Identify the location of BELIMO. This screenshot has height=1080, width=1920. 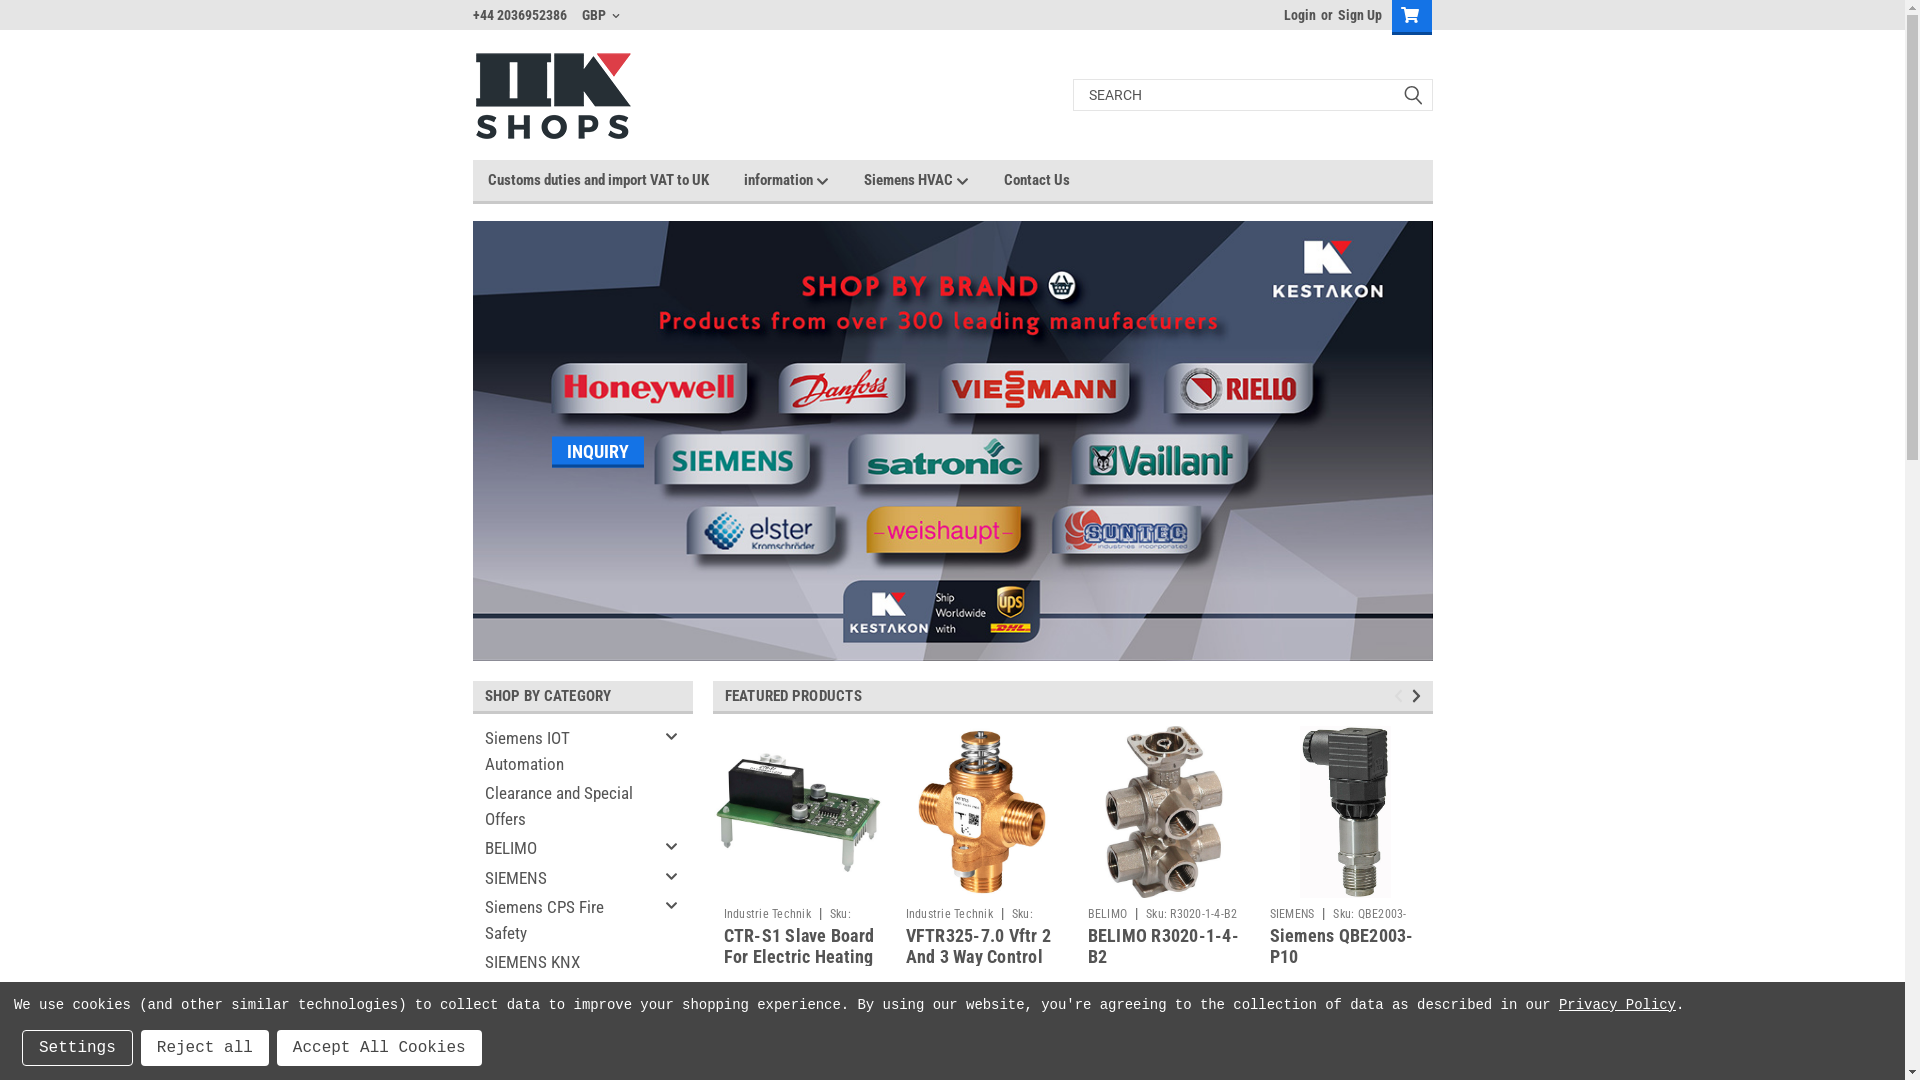
(1108, 914).